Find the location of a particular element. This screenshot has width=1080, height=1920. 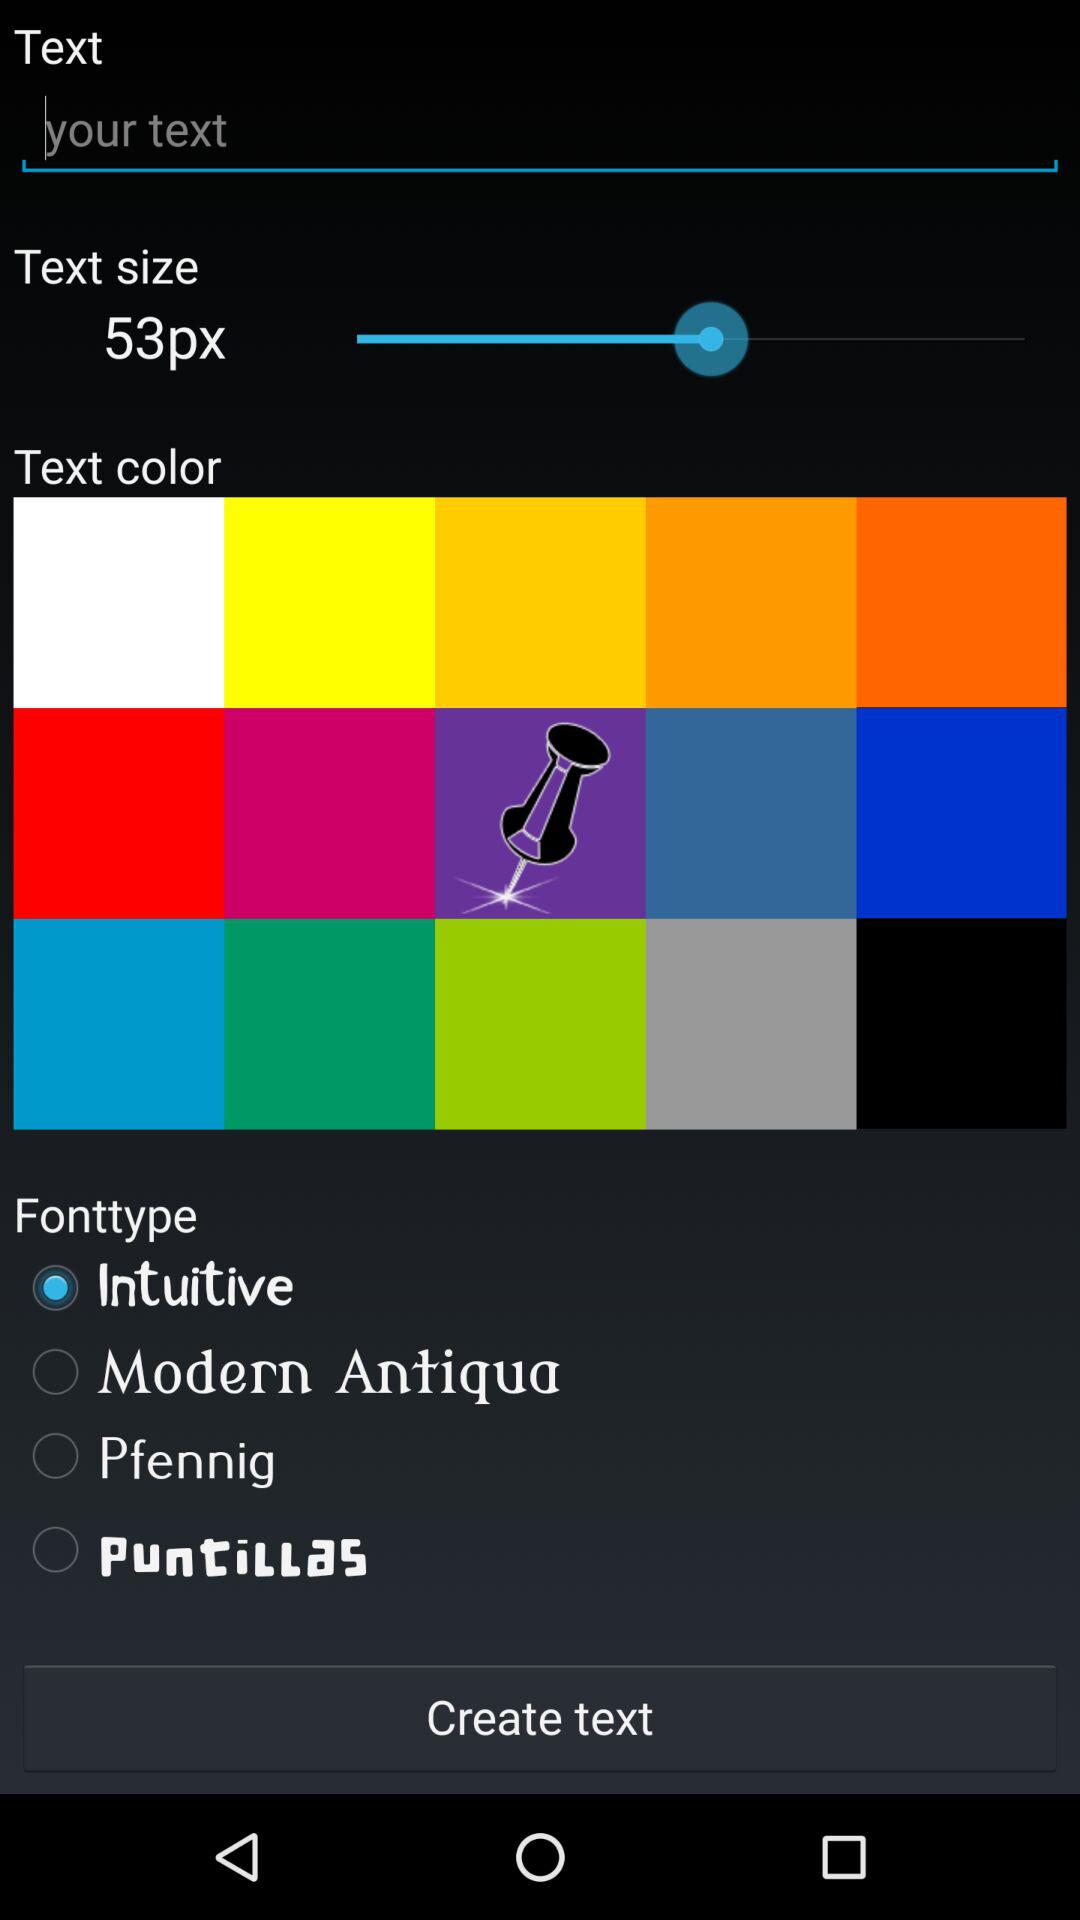

select green color is located at coordinates (540, 1024).